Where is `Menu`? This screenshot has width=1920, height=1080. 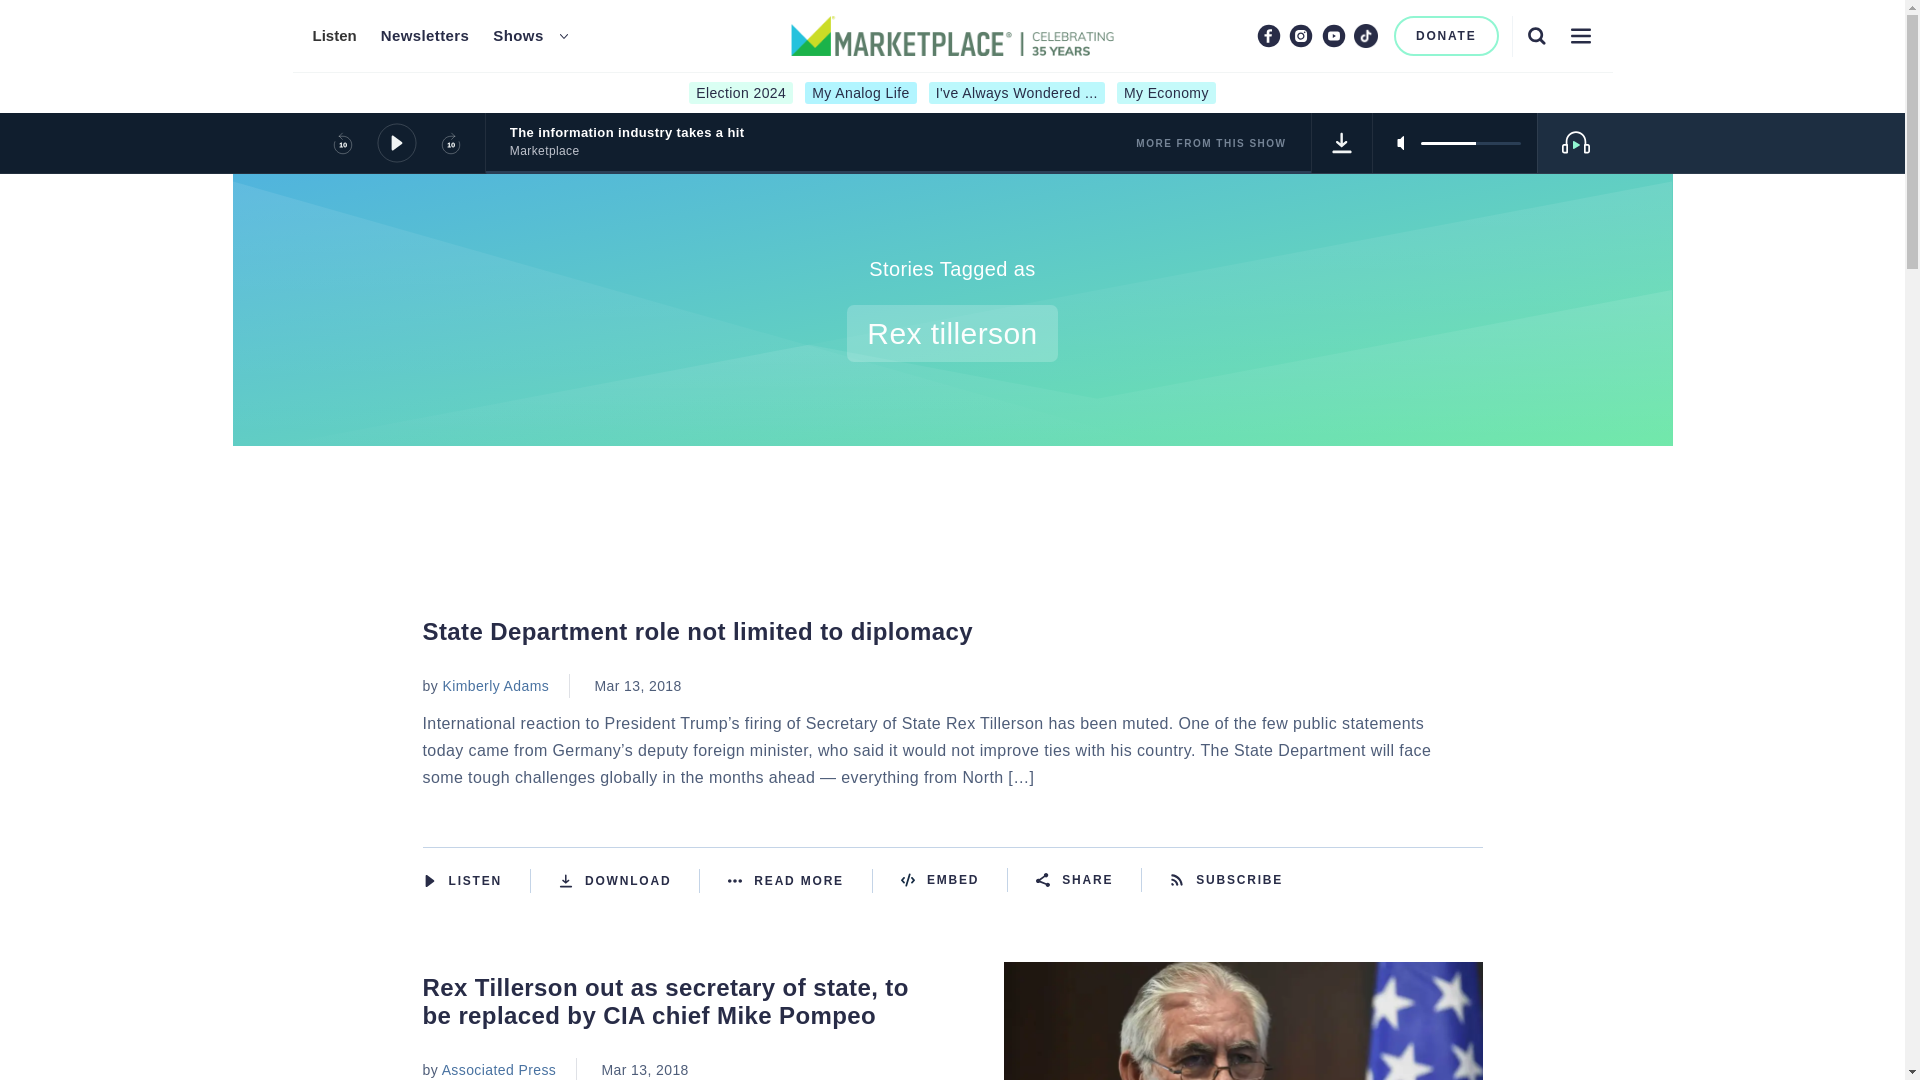
Menu is located at coordinates (1580, 35).